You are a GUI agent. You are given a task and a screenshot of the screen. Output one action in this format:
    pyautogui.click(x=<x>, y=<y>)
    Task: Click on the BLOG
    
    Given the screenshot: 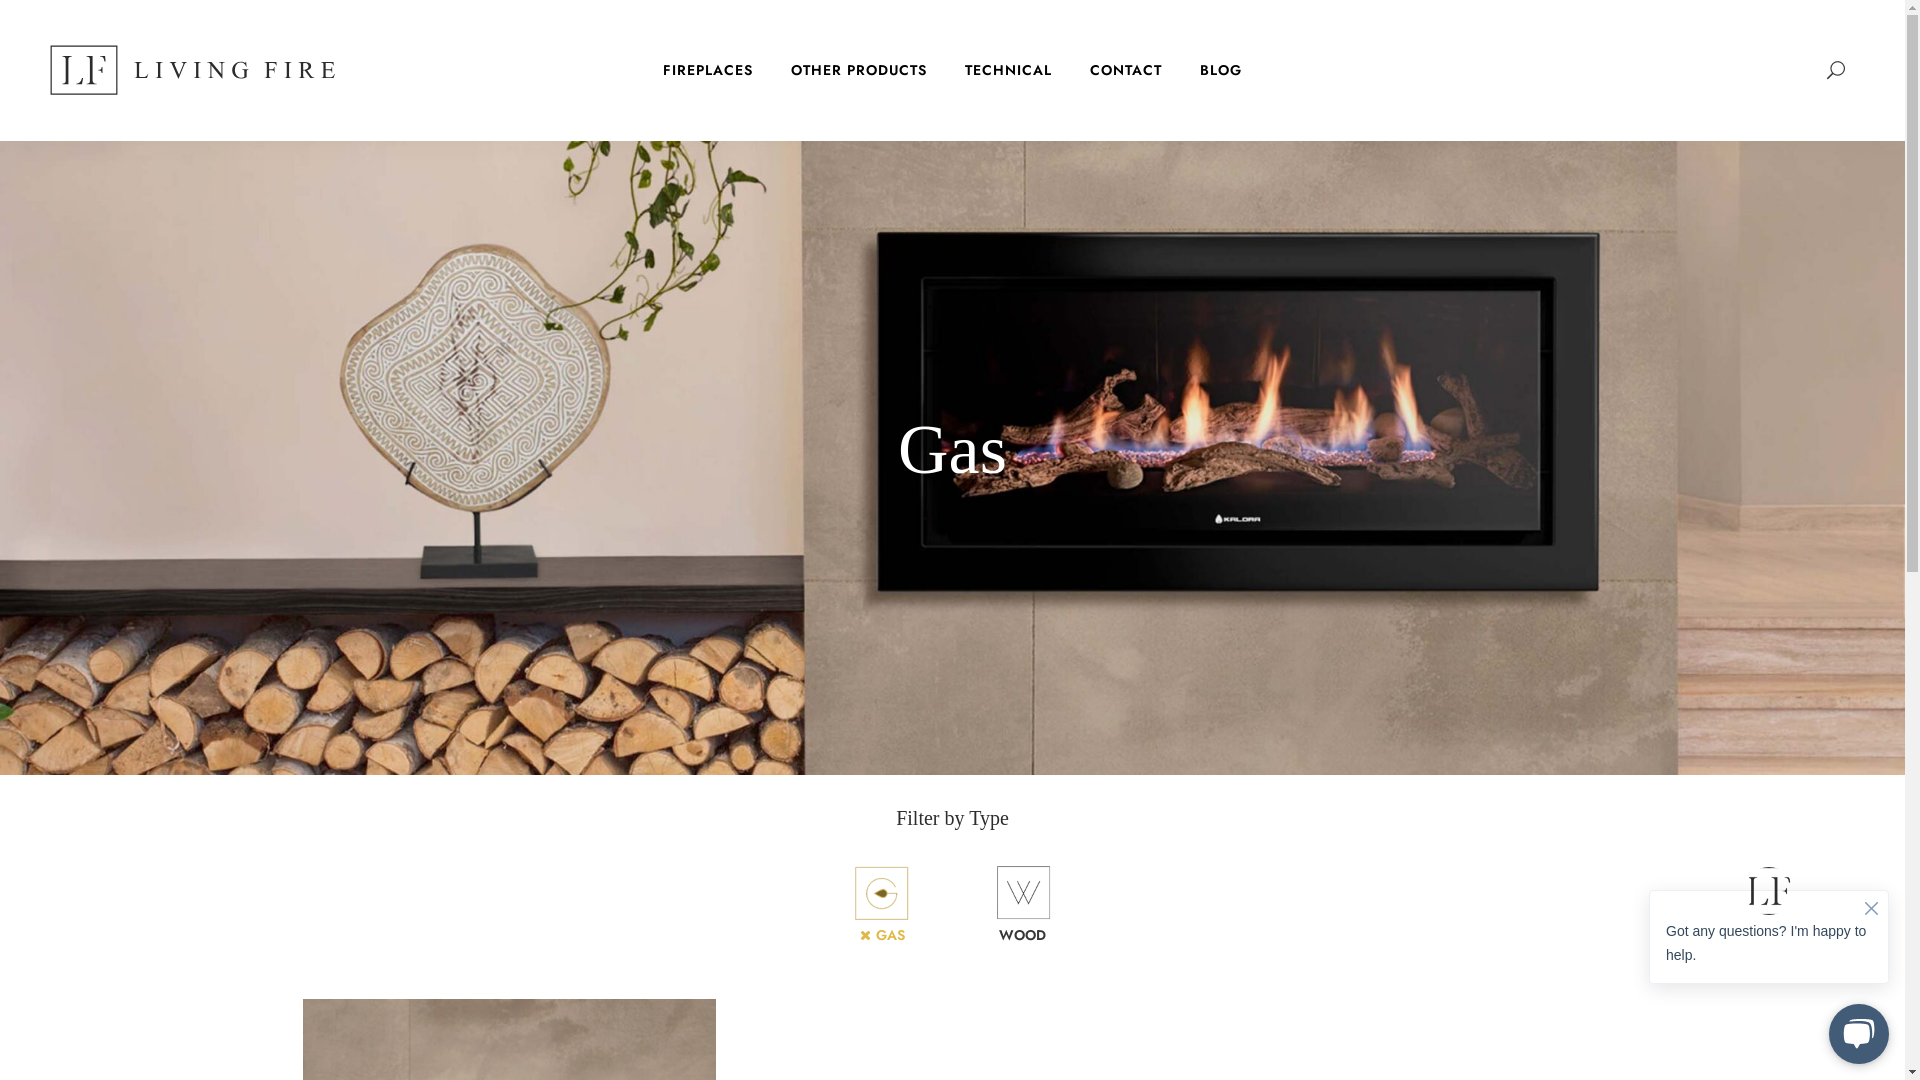 What is the action you would take?
    pyautogui.click(x=1221, y=70)
    